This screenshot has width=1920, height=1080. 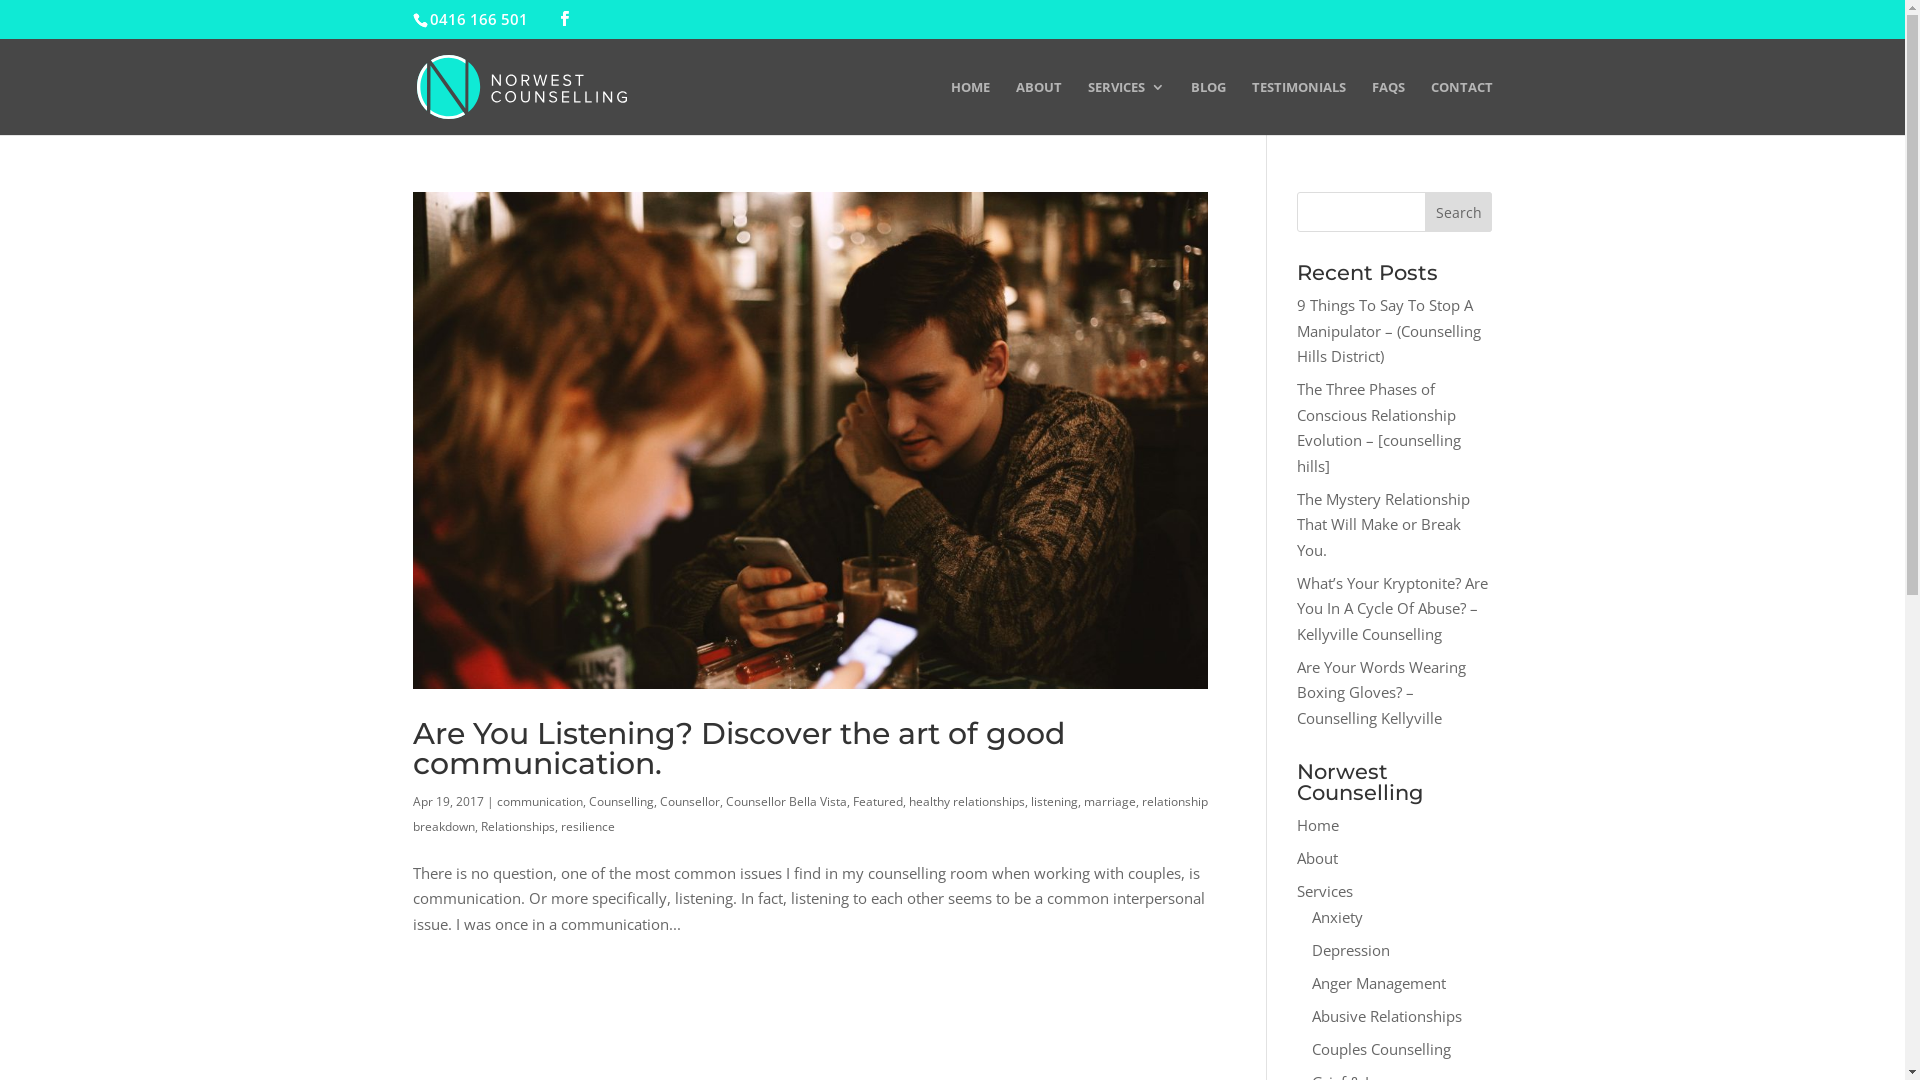 What do you see at coordinates (786, 802) in the screenshot?
I see `Counsellor Bella Vista` at bounding box center [786, 802].